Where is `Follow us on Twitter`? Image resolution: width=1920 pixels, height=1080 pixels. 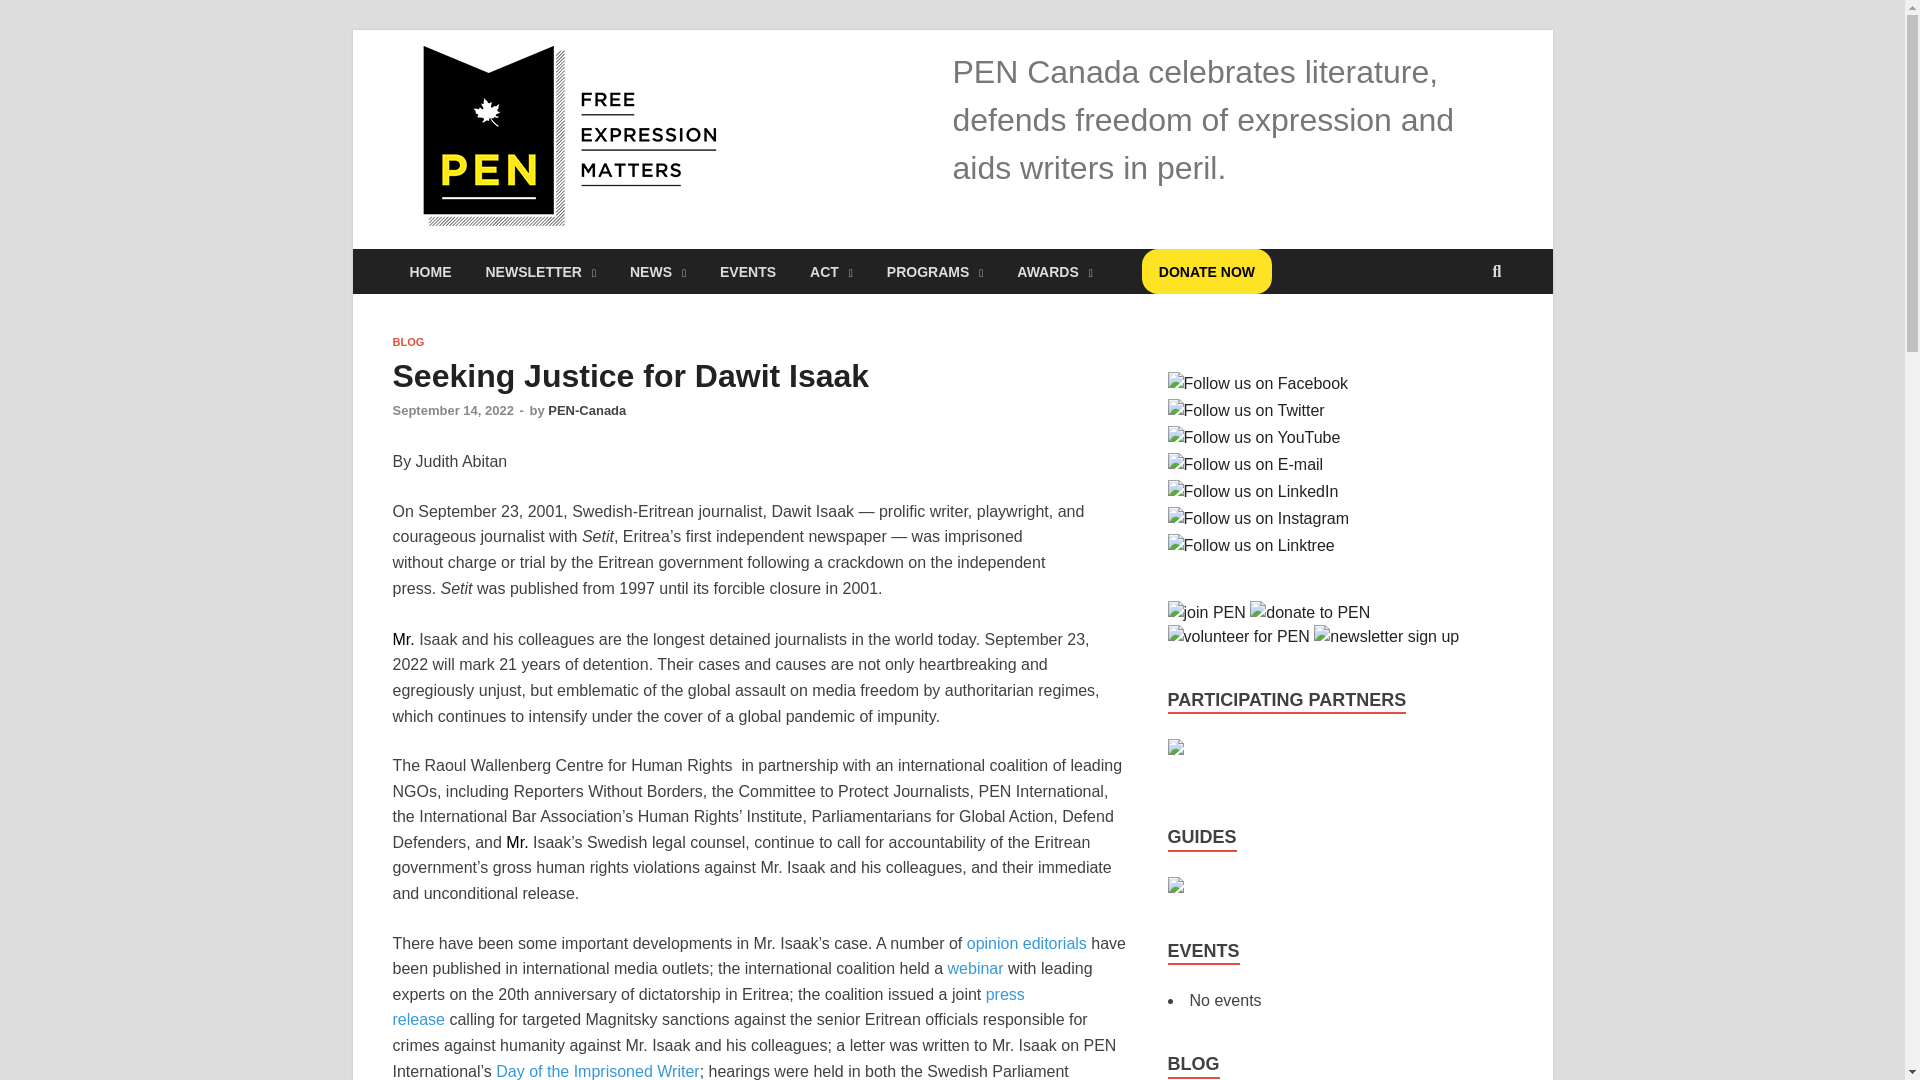 Follow us on Twitter is located at coordinates (1246, 410).